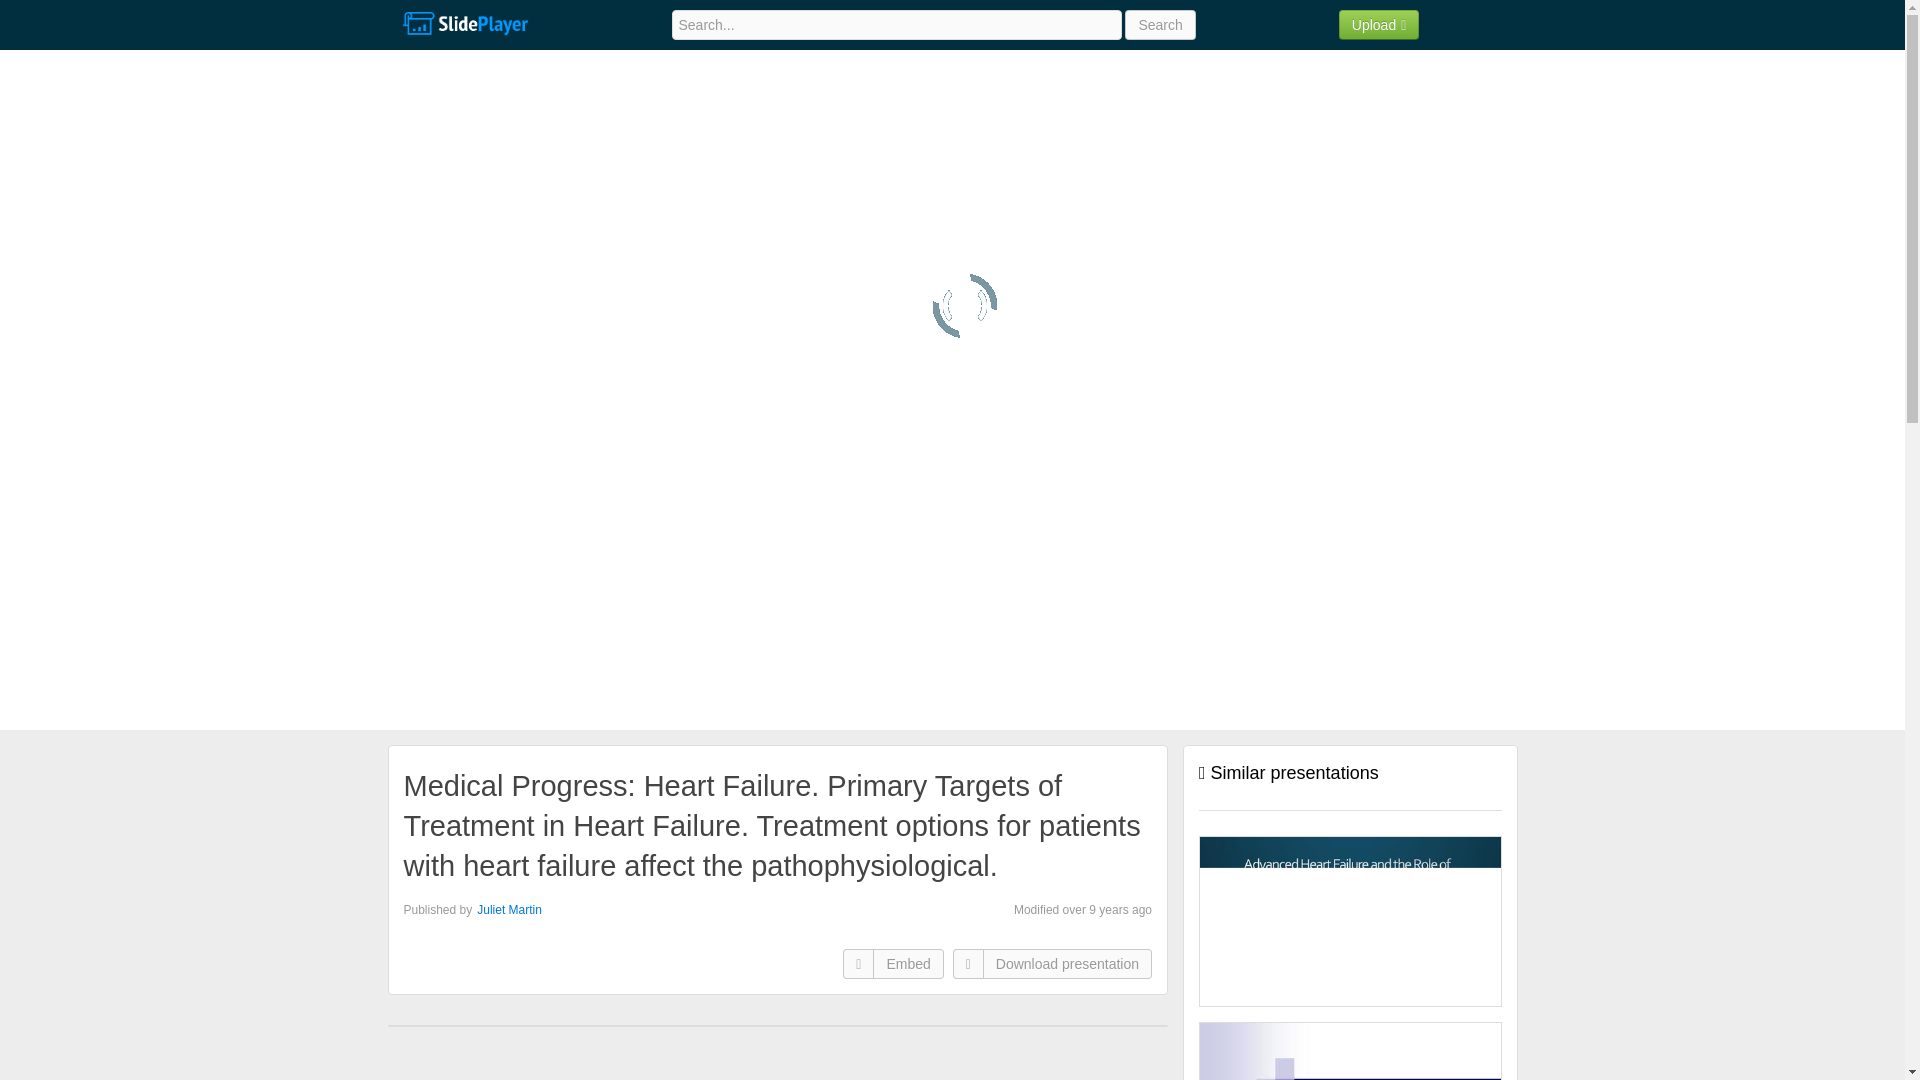 The width and height of the screenshot is (1920, 1080). Describe the element at coordinates (508, 909) in the screenshot. I see `Juliet Martin` at that location.